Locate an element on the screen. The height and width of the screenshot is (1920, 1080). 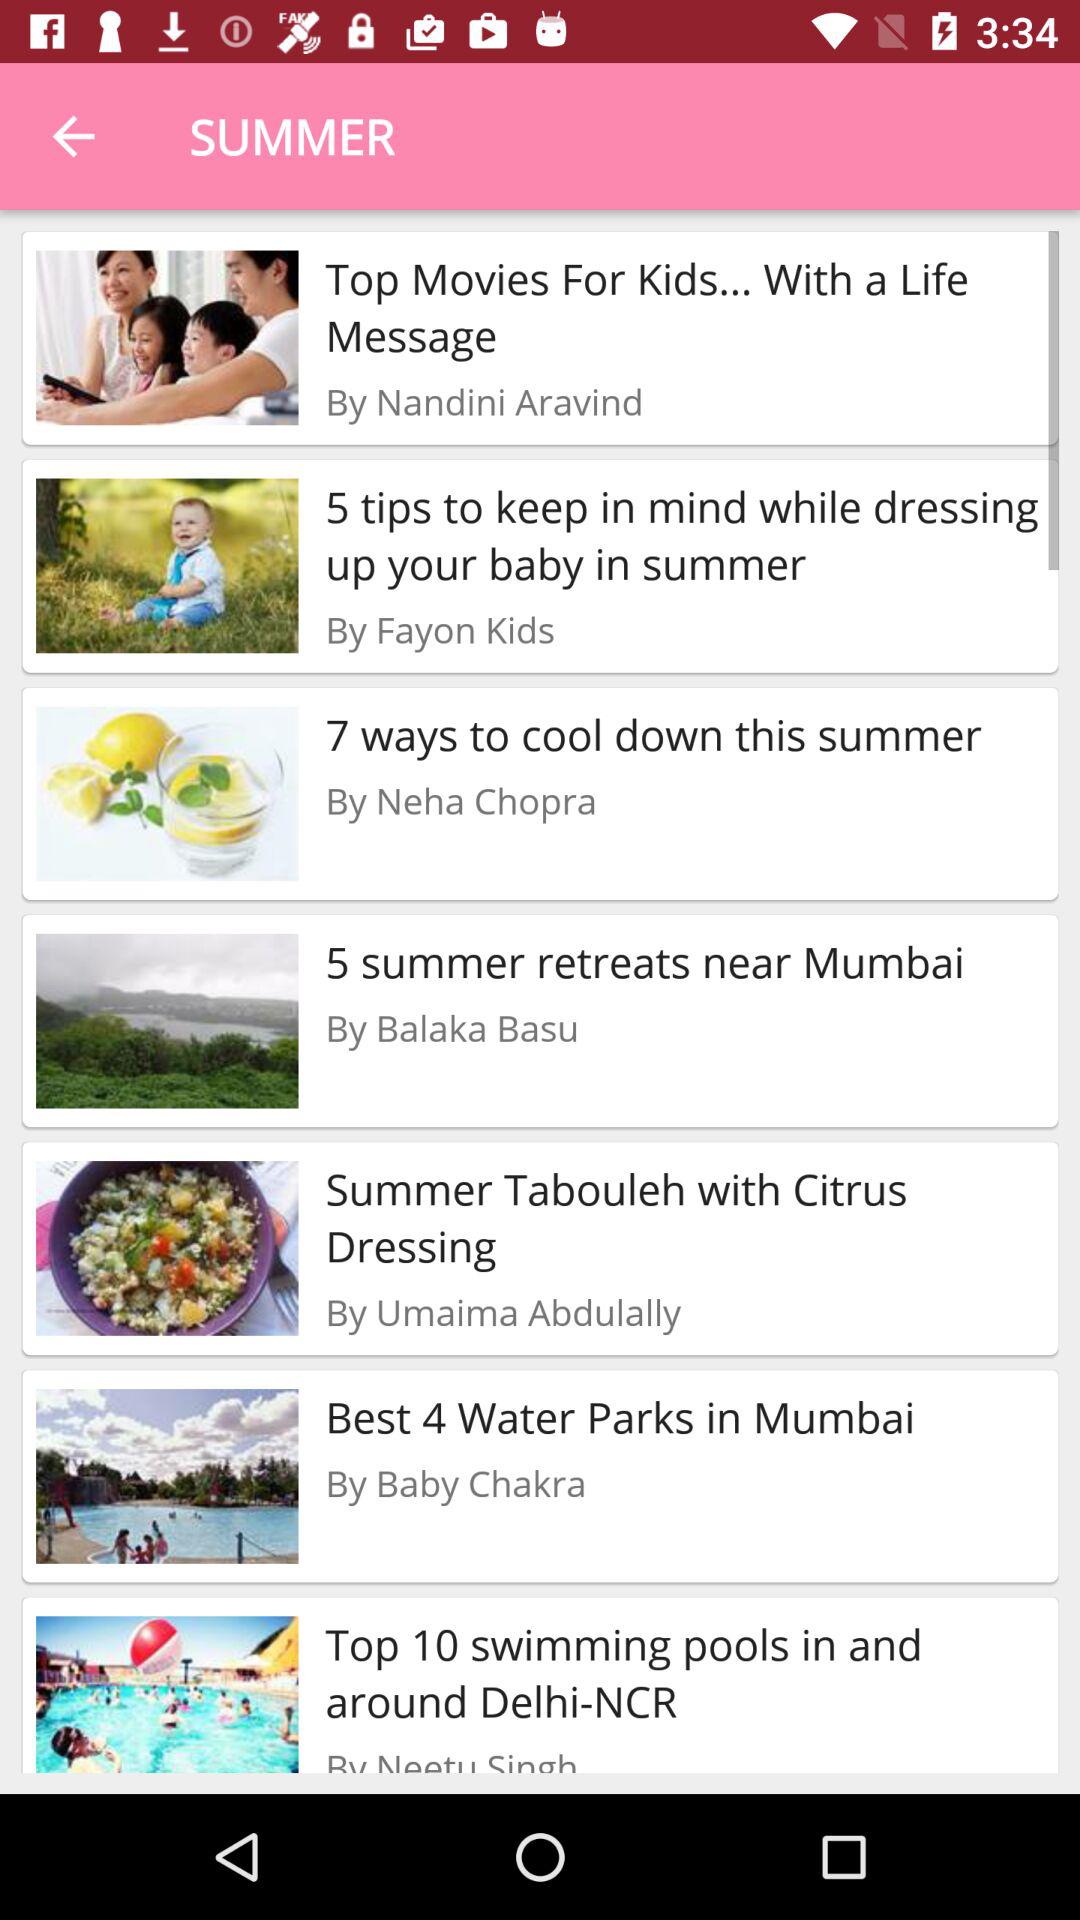
swipe until by neha chopra icon is located at coordinates (460, 800).